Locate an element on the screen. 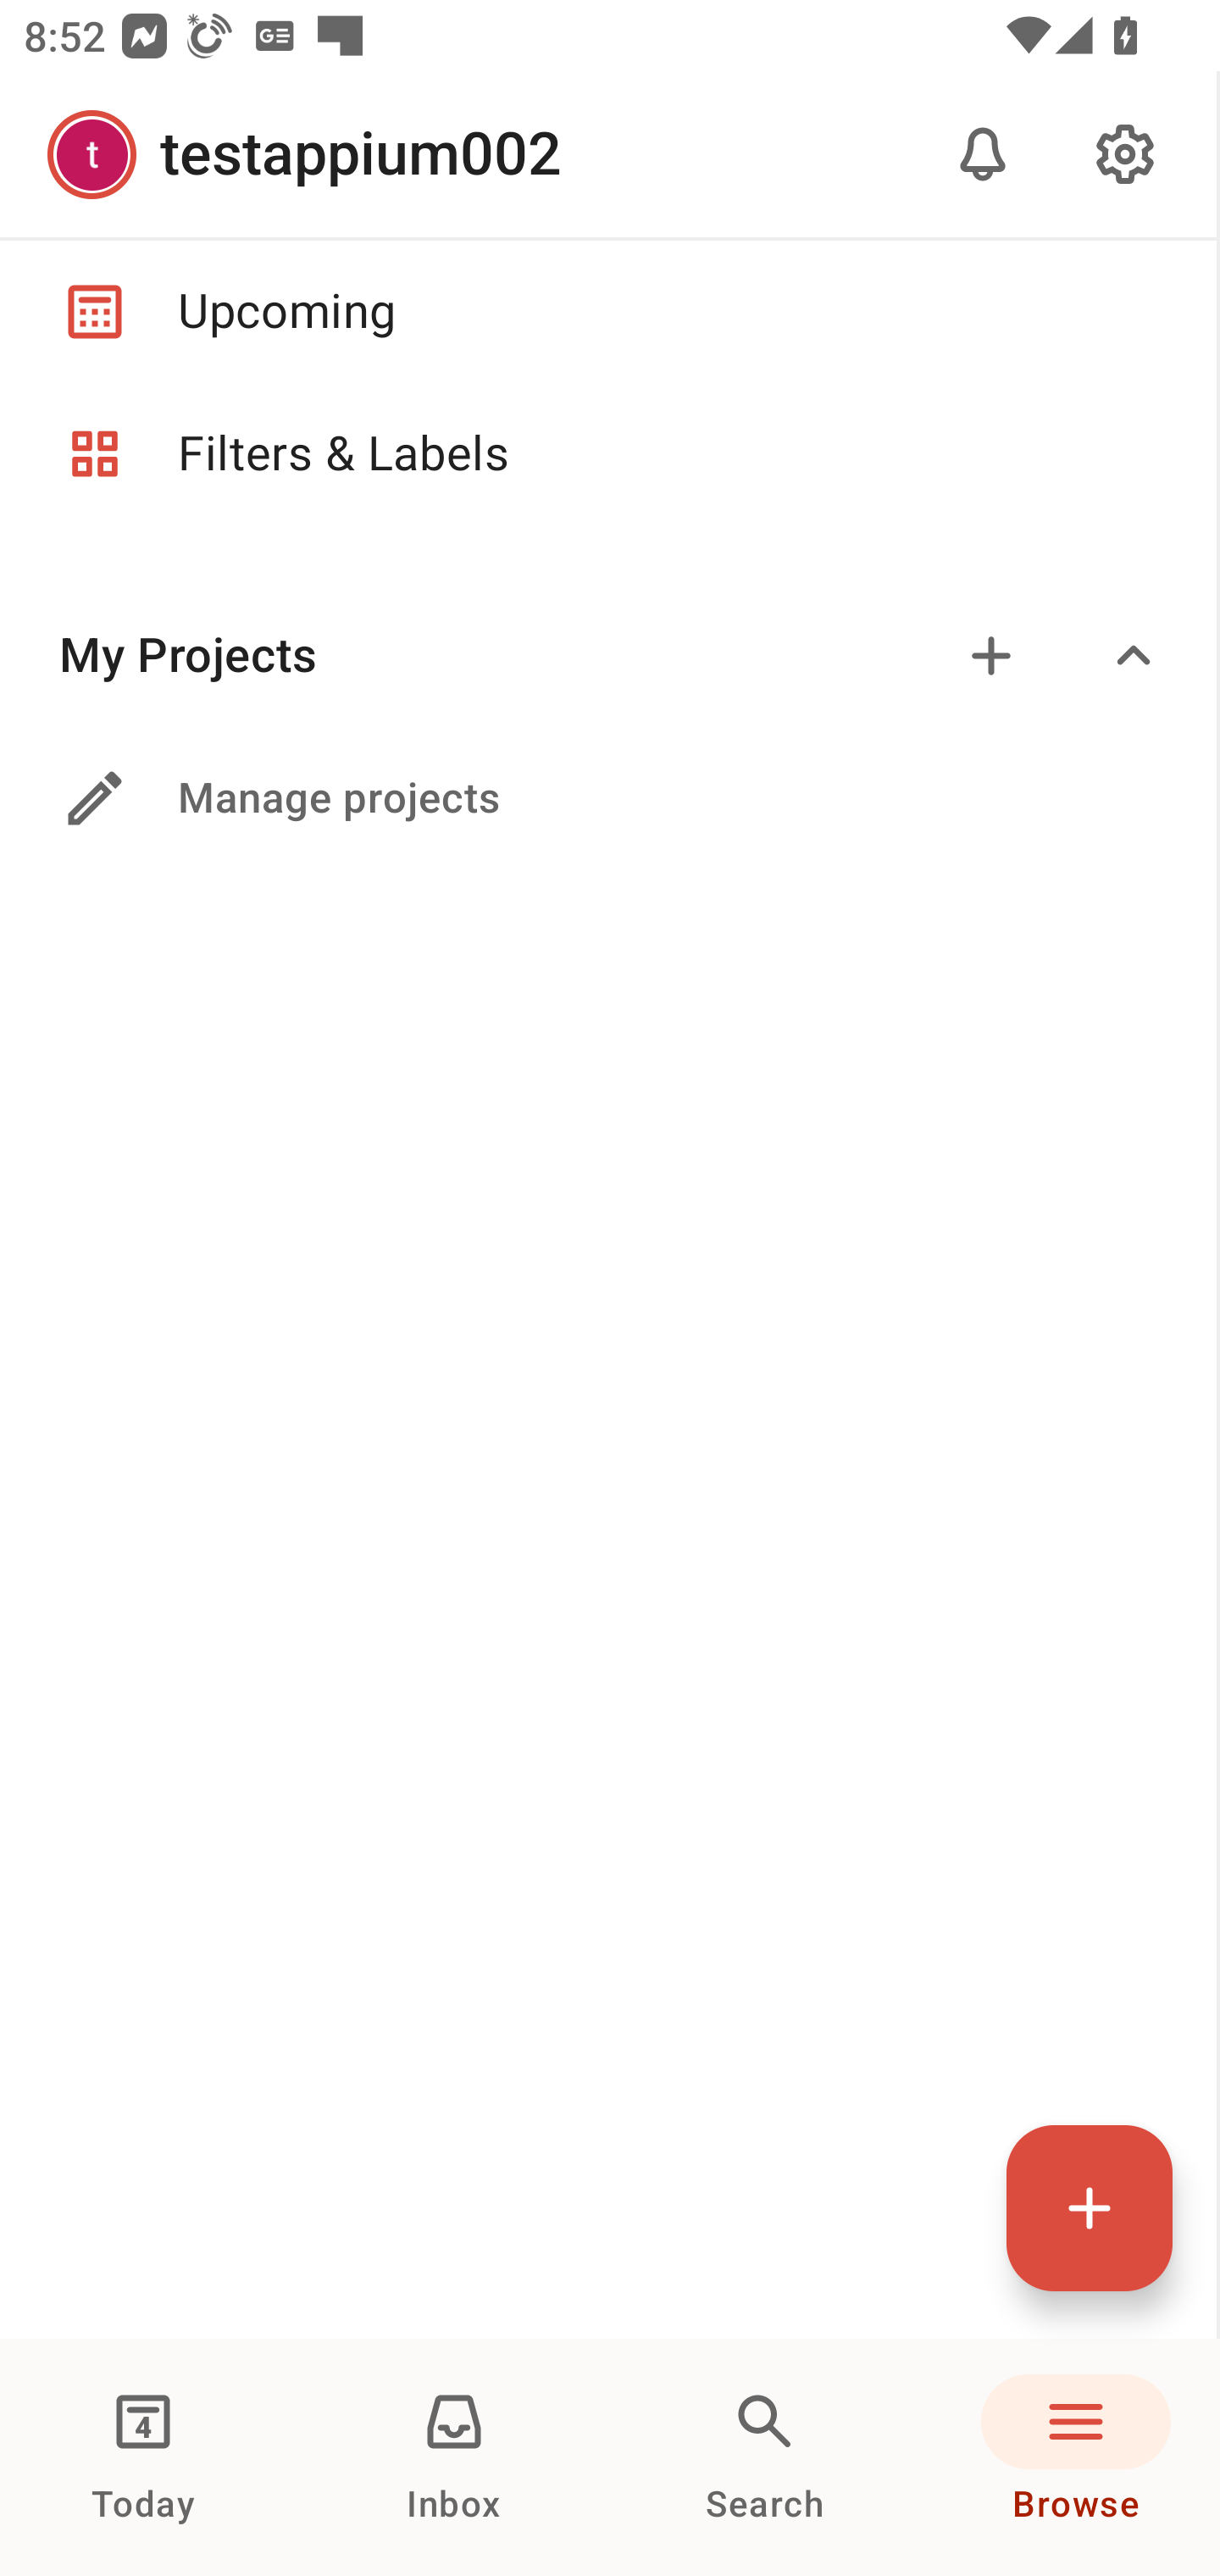 This screenshot has height=2576, width=1220. Settings is located at coordinates (1125, 154).